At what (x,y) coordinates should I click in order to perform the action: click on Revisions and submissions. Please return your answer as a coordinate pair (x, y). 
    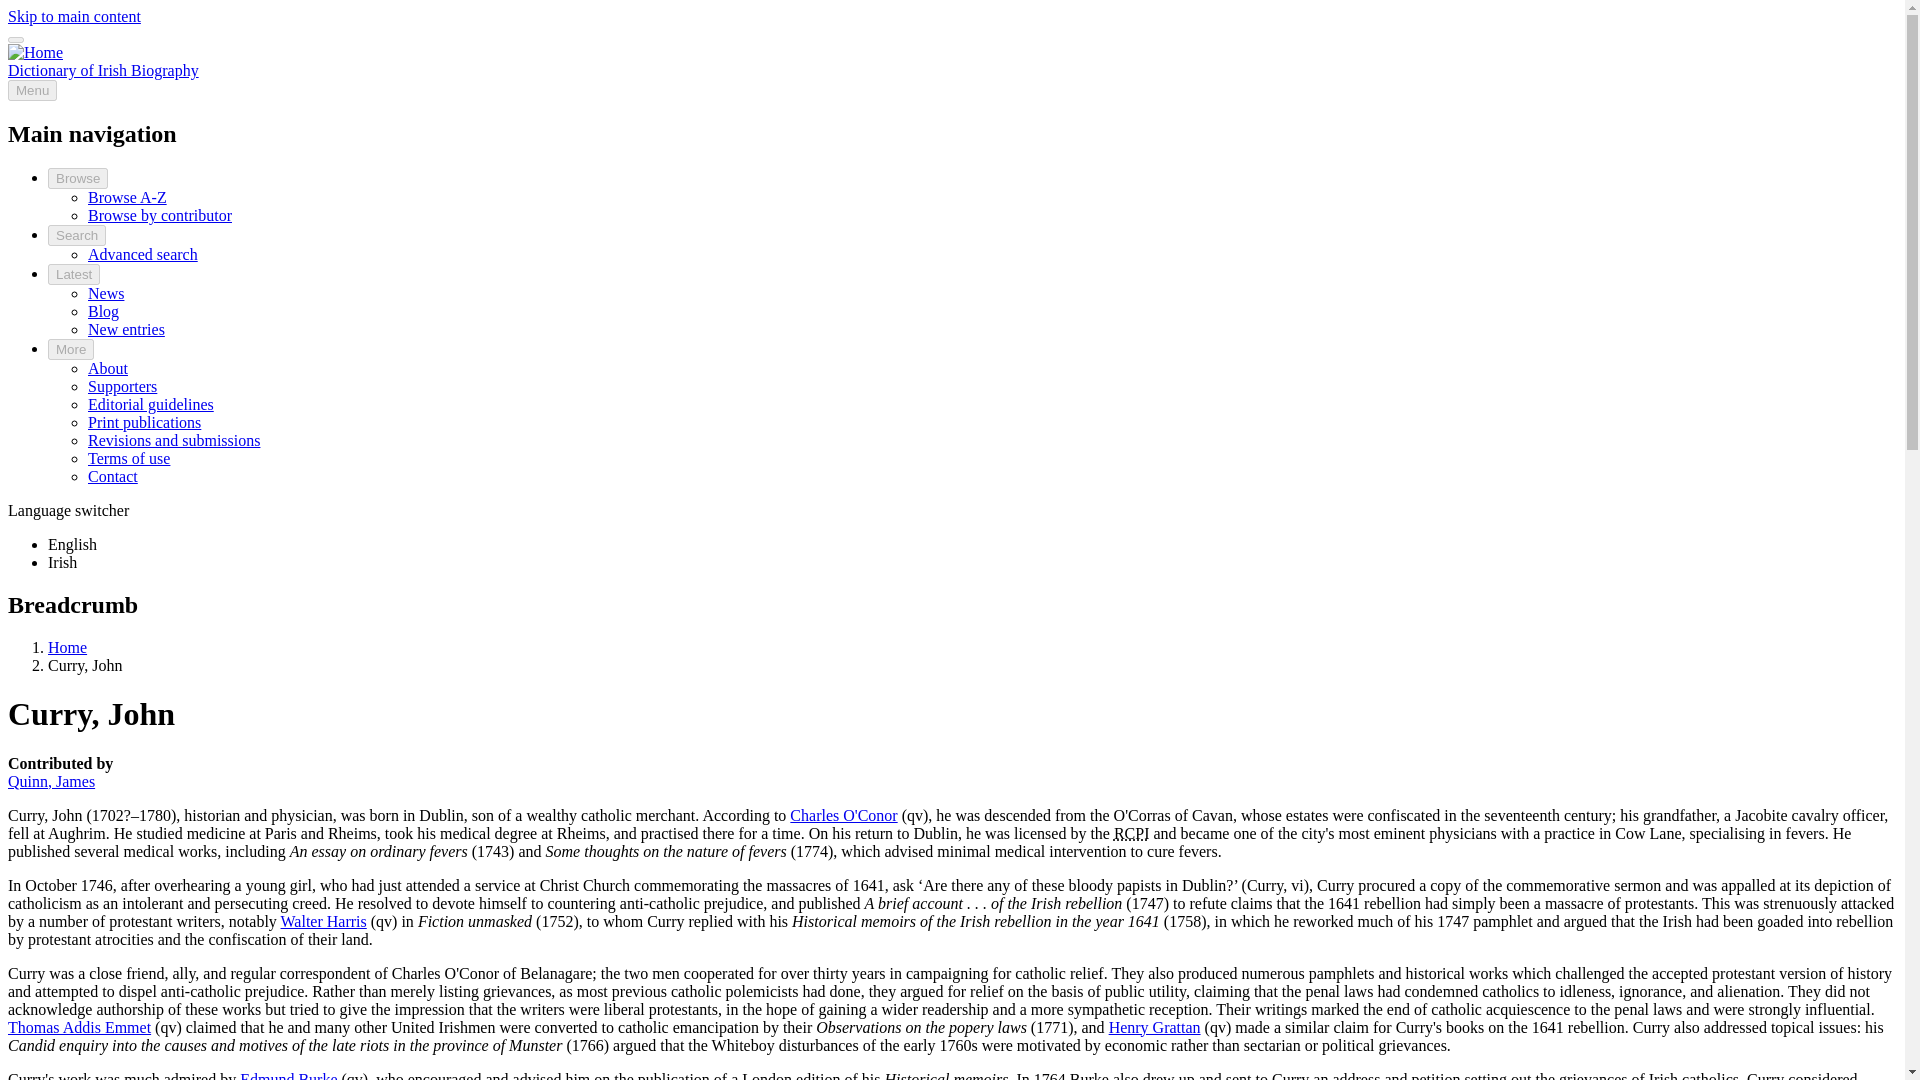
    Looking at the image, I should click on (174, 440).